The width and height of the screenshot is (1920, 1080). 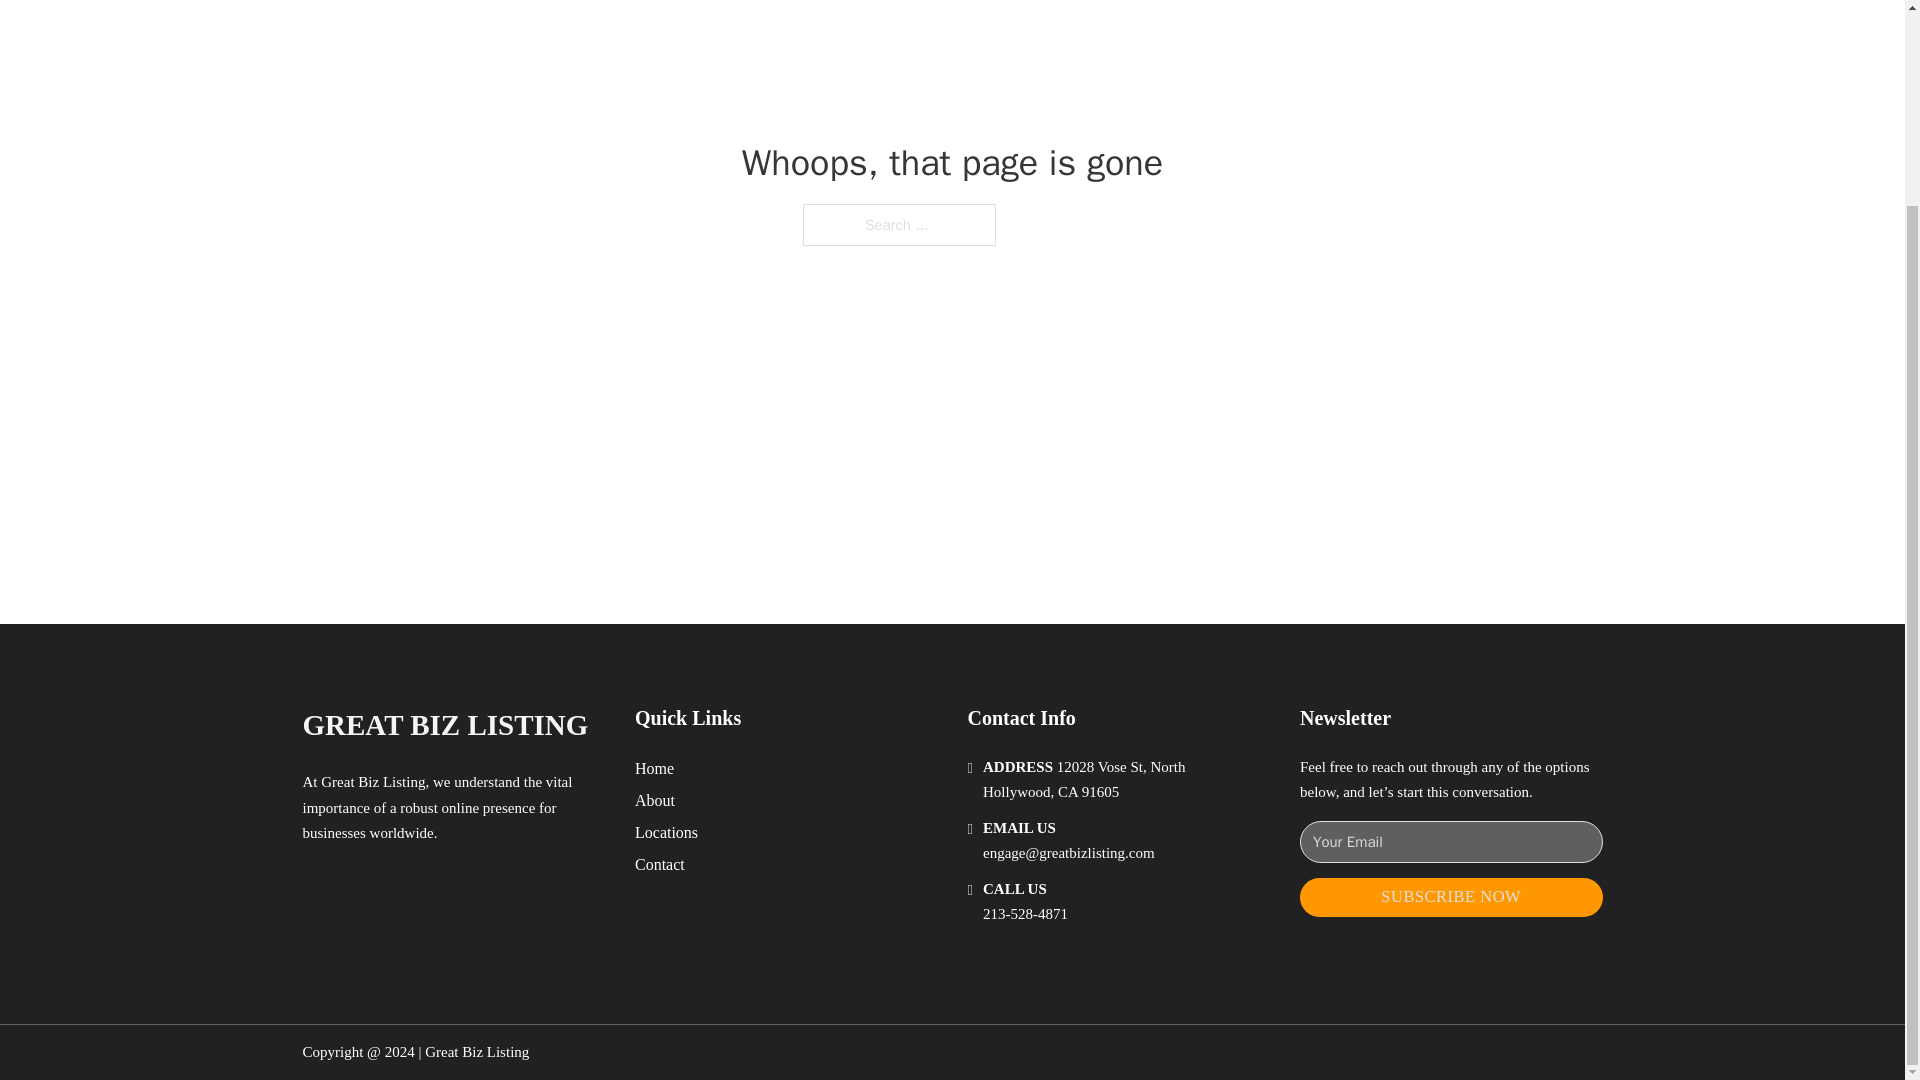 What do you see at coordinates (666, 832) in the screenshot?
I see `Locations` at bounding box center [666, 832].